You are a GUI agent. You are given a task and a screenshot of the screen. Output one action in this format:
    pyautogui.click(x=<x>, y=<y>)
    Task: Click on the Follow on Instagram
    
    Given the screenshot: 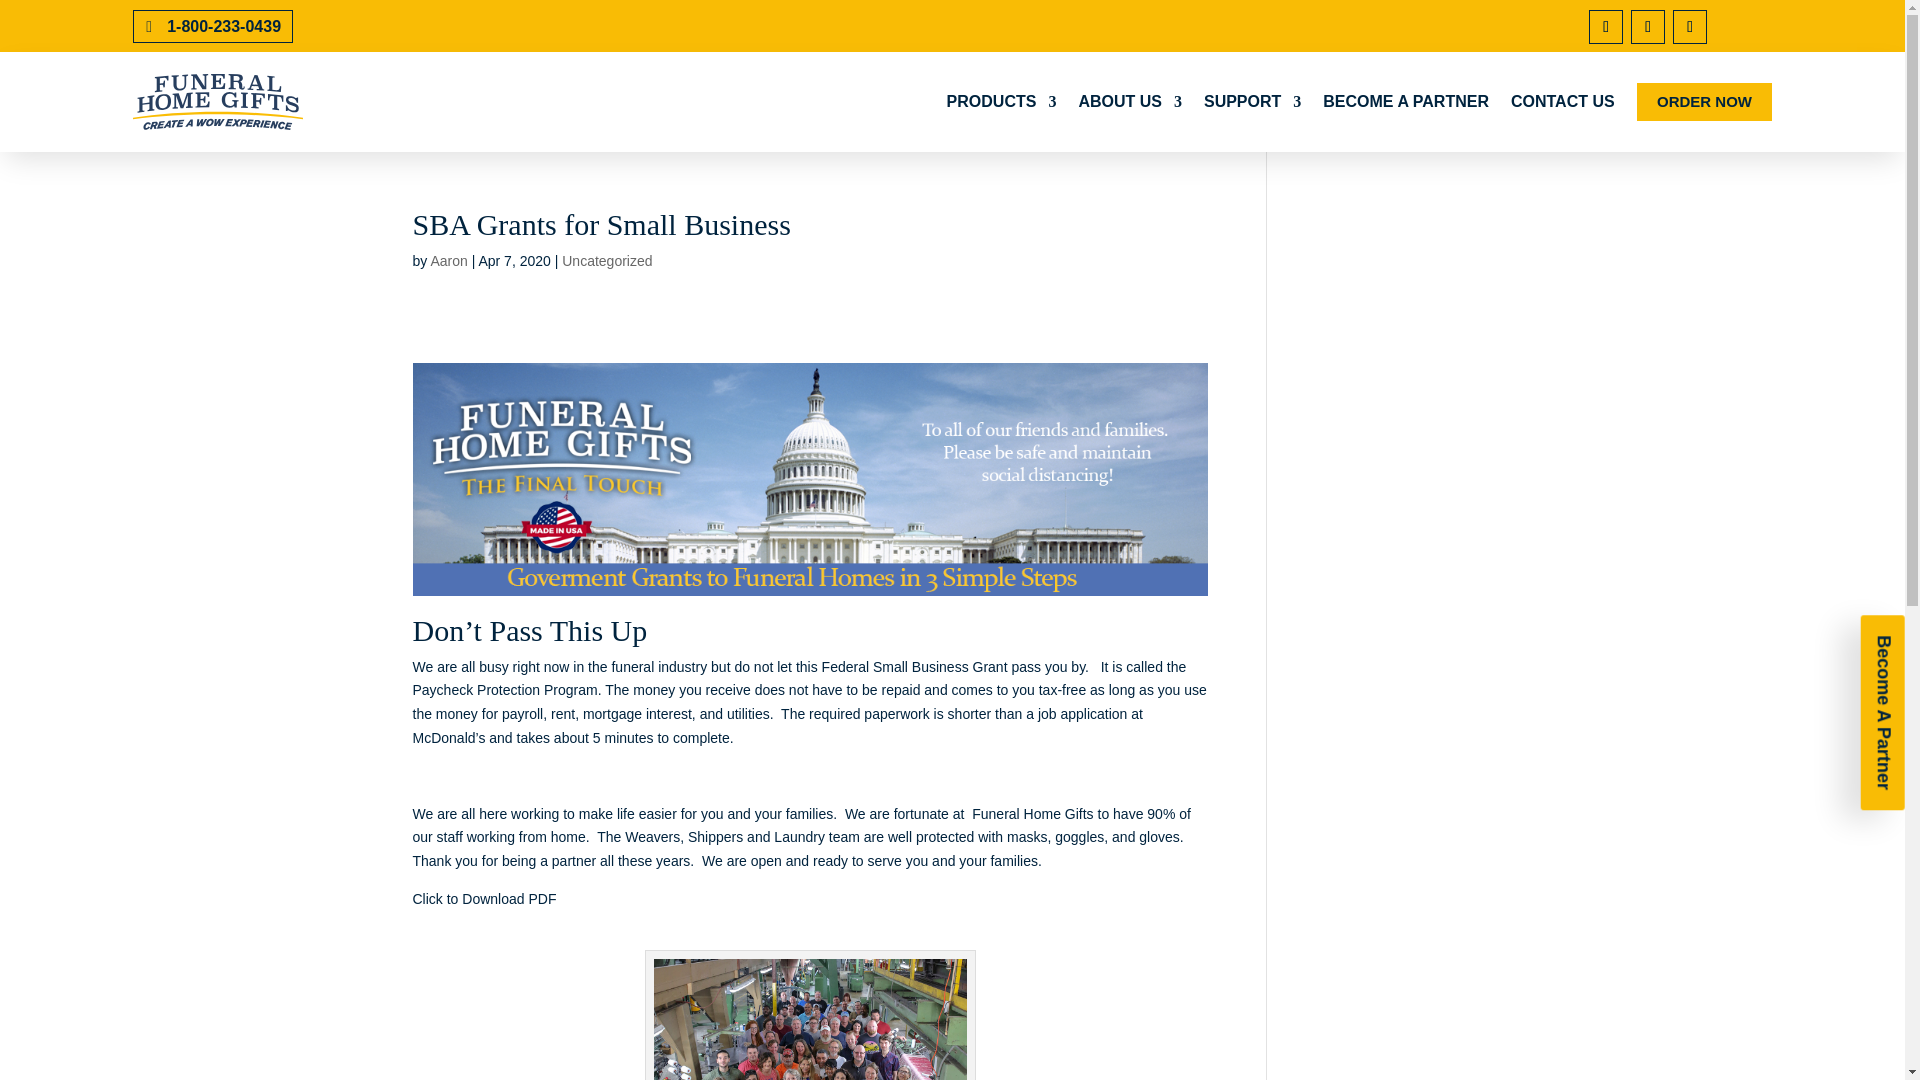 What is the action you would take?
    pyautogui.click(x=1647, y=26)
    